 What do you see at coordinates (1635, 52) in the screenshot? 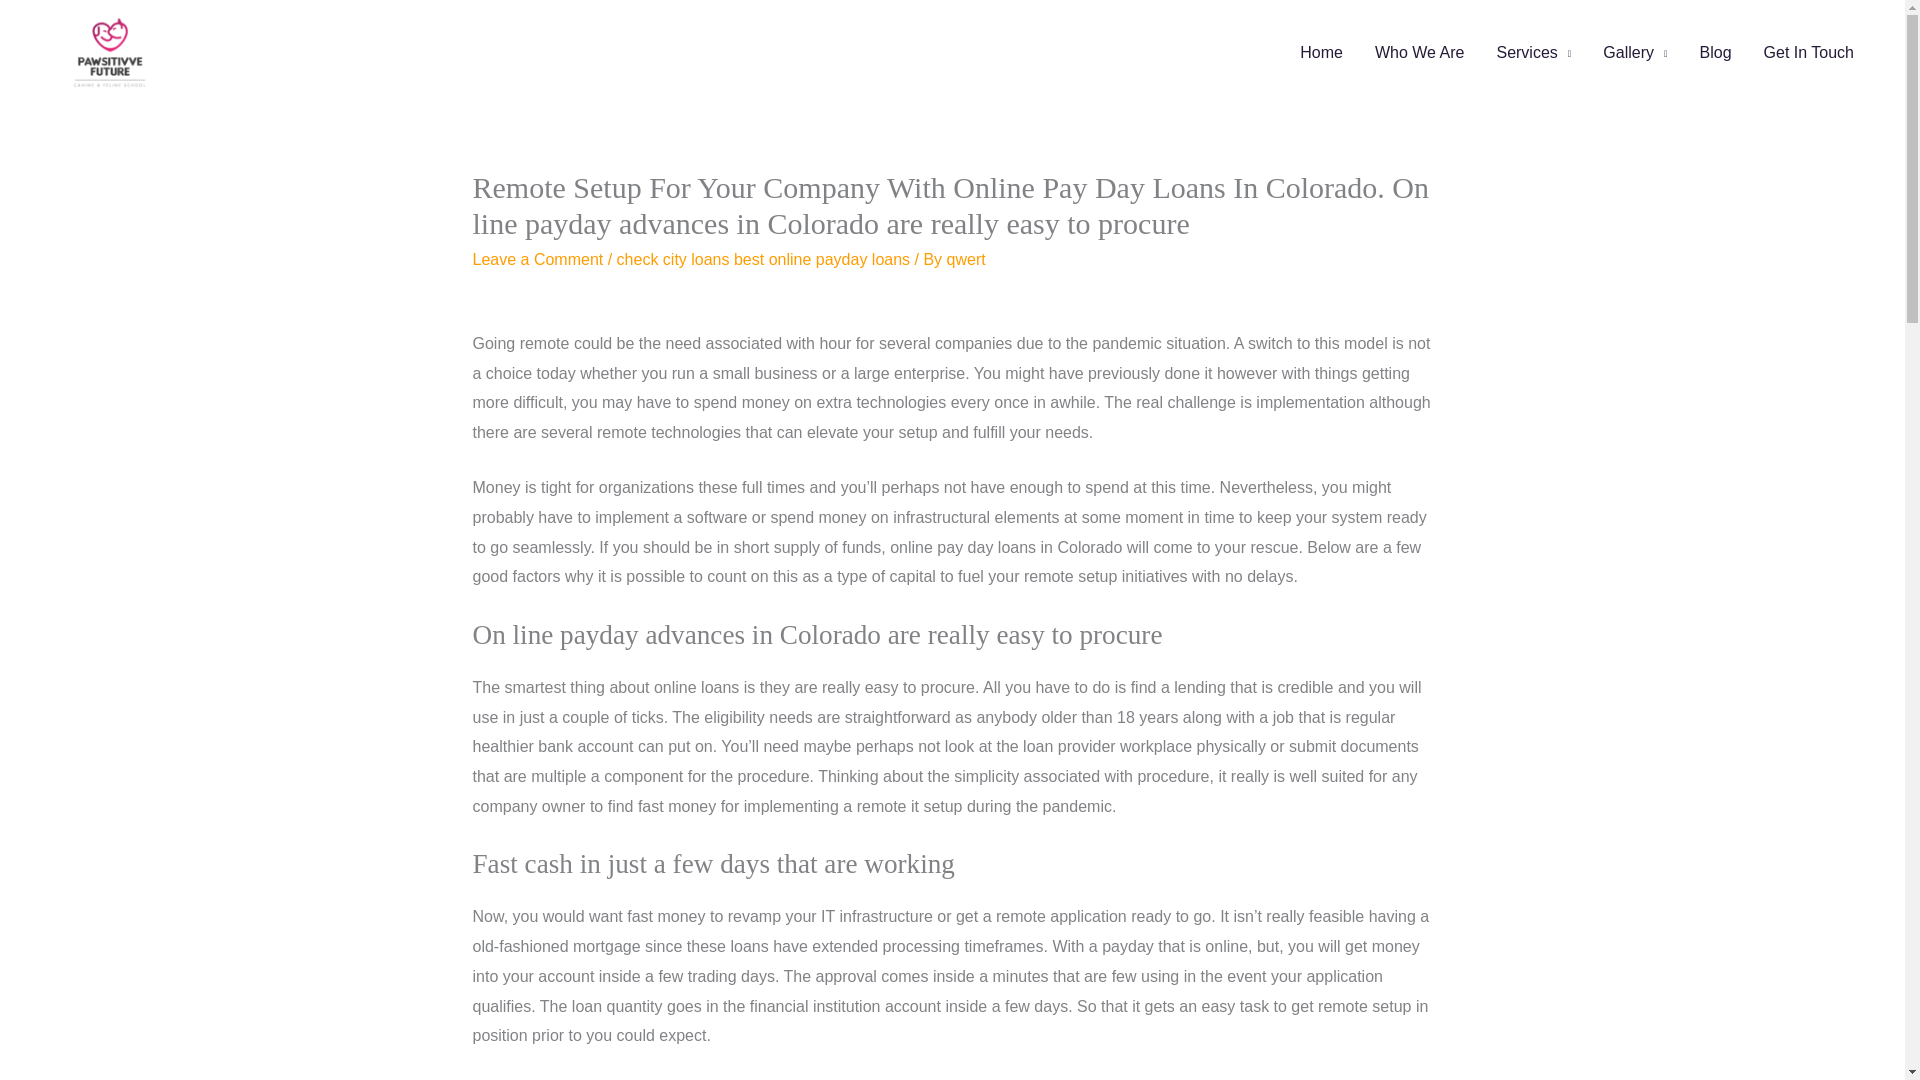
I see `Gallery` at bounding box center [1635, 52].